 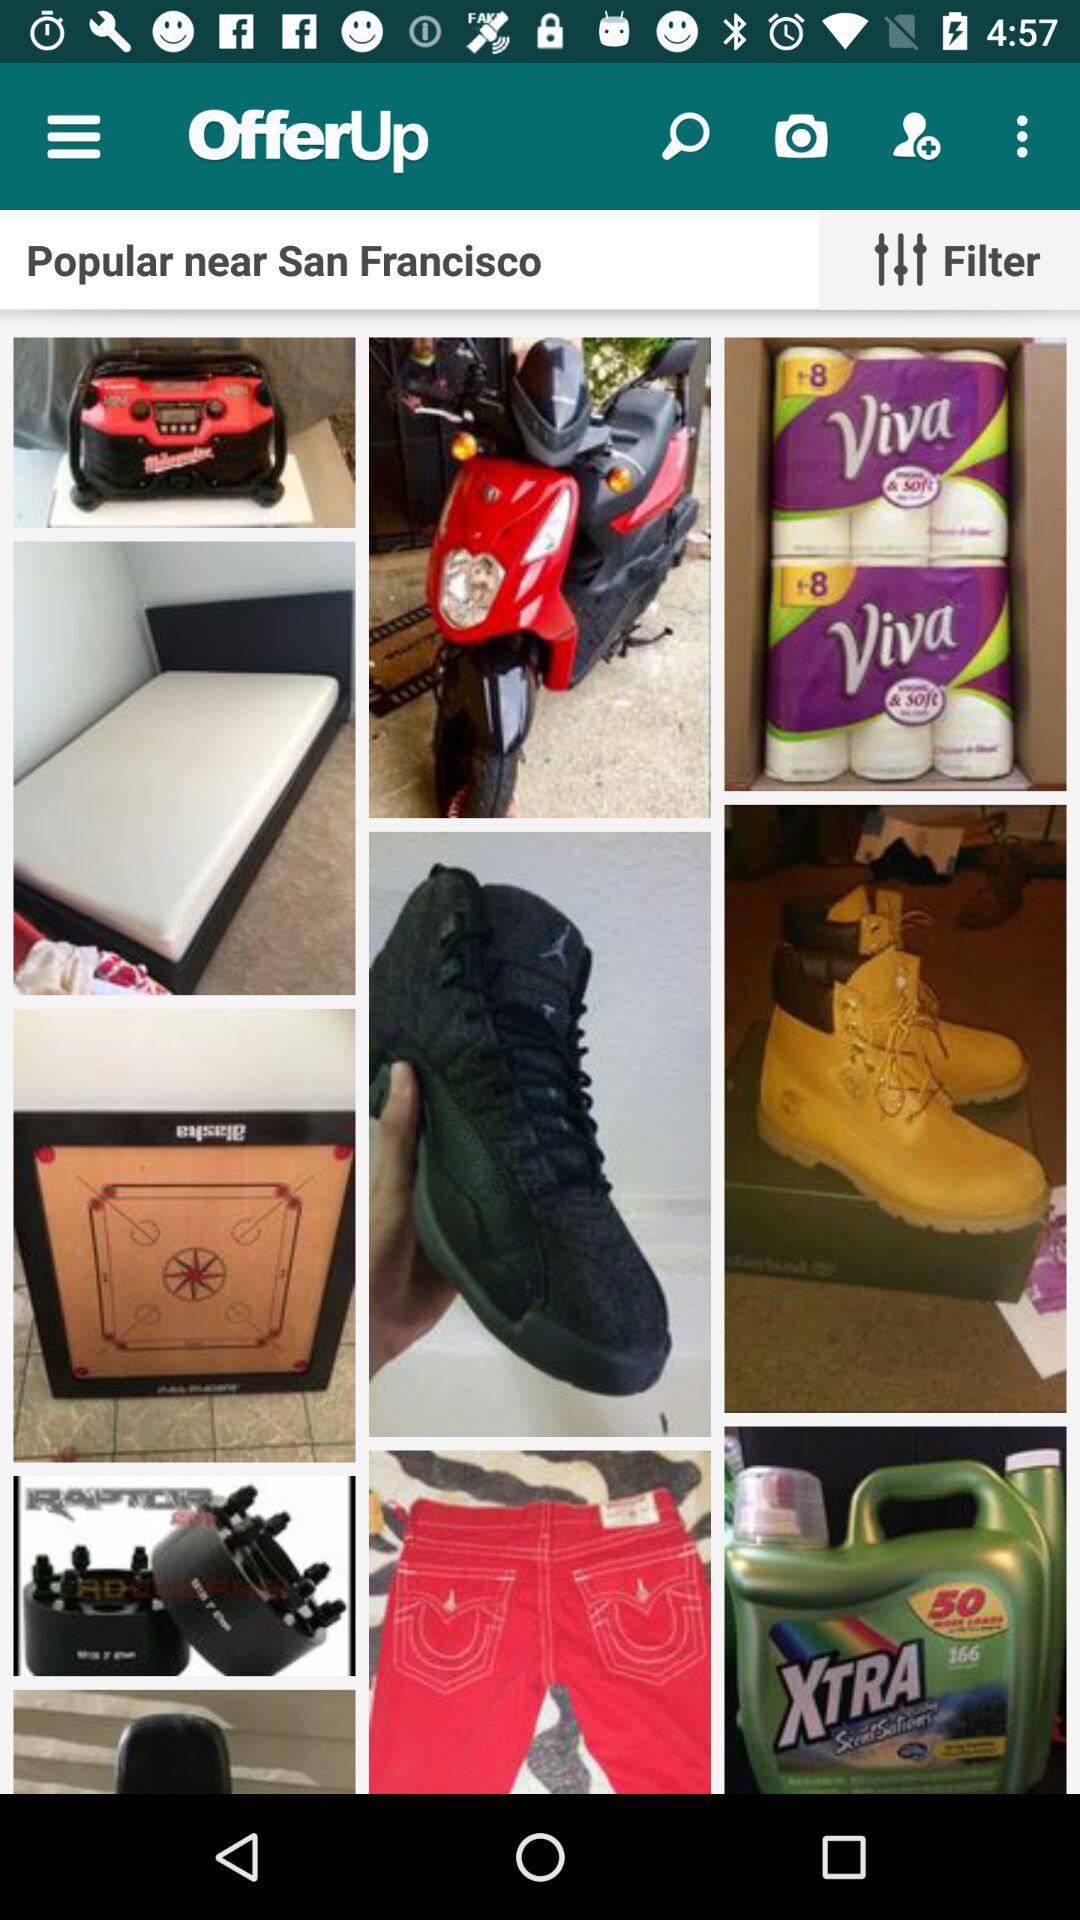 What do you see at coordinates (896, 1610) in the screenshot?
I see `select the image which is on the bottom right corner of page` at bounding box center [896, 1610].